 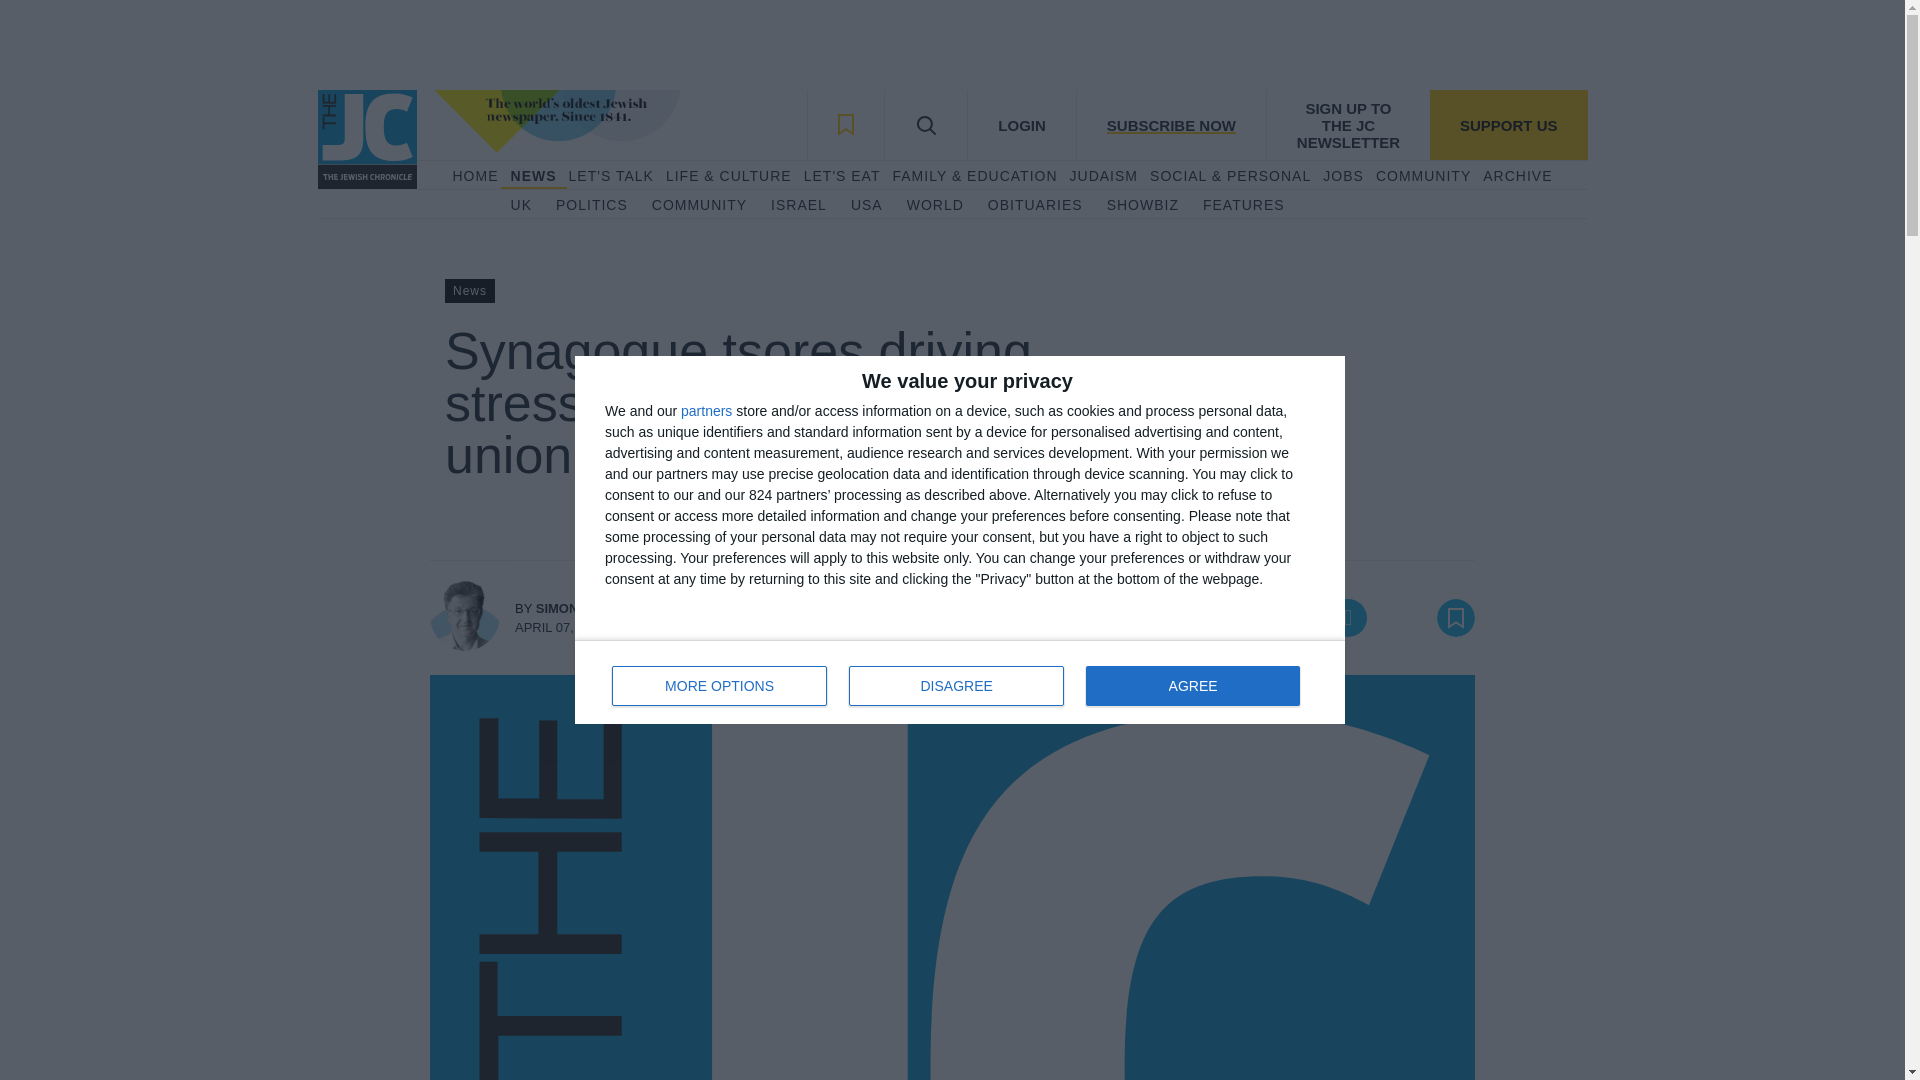 I want to click on SIGN UP TO THE JC NEWSLETTER, so click(x=1348, y=124).